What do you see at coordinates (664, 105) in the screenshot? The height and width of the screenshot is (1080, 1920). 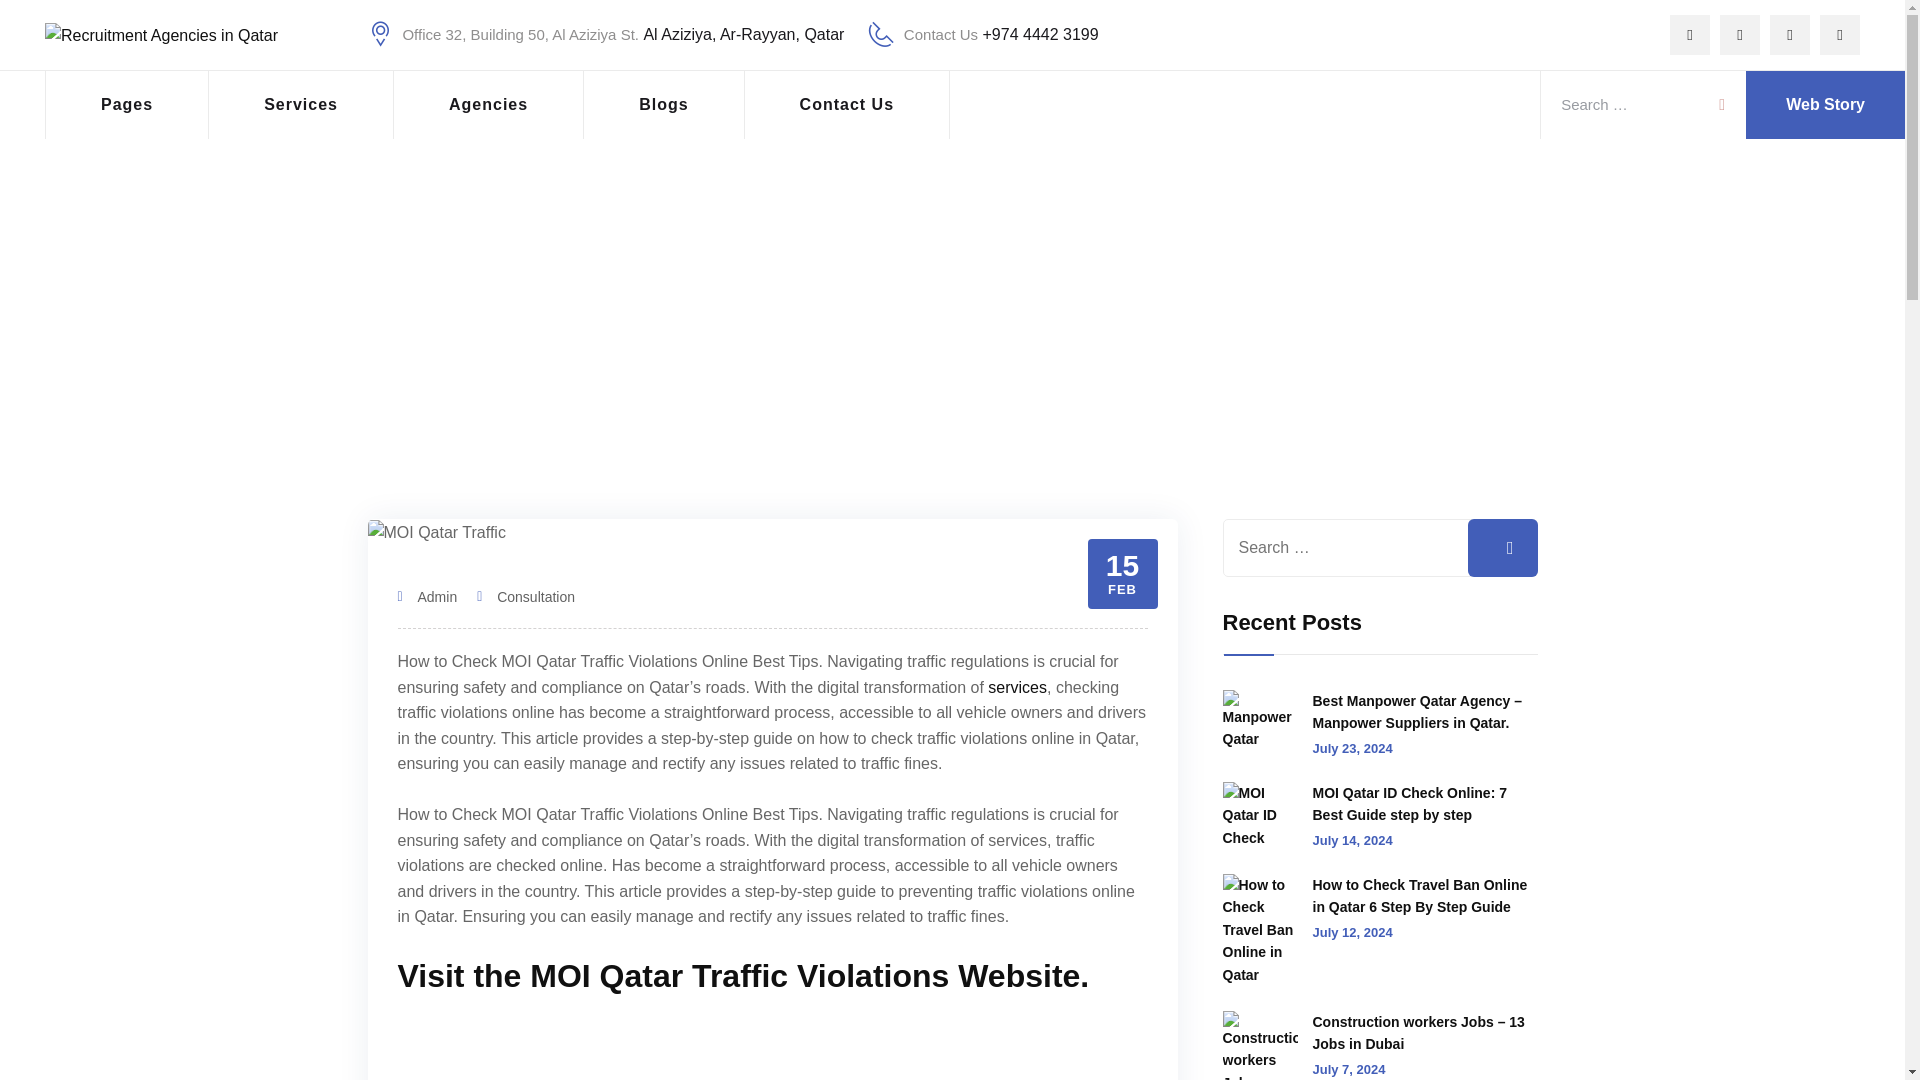 I see `Blogs` at bounding box center [664, 105].